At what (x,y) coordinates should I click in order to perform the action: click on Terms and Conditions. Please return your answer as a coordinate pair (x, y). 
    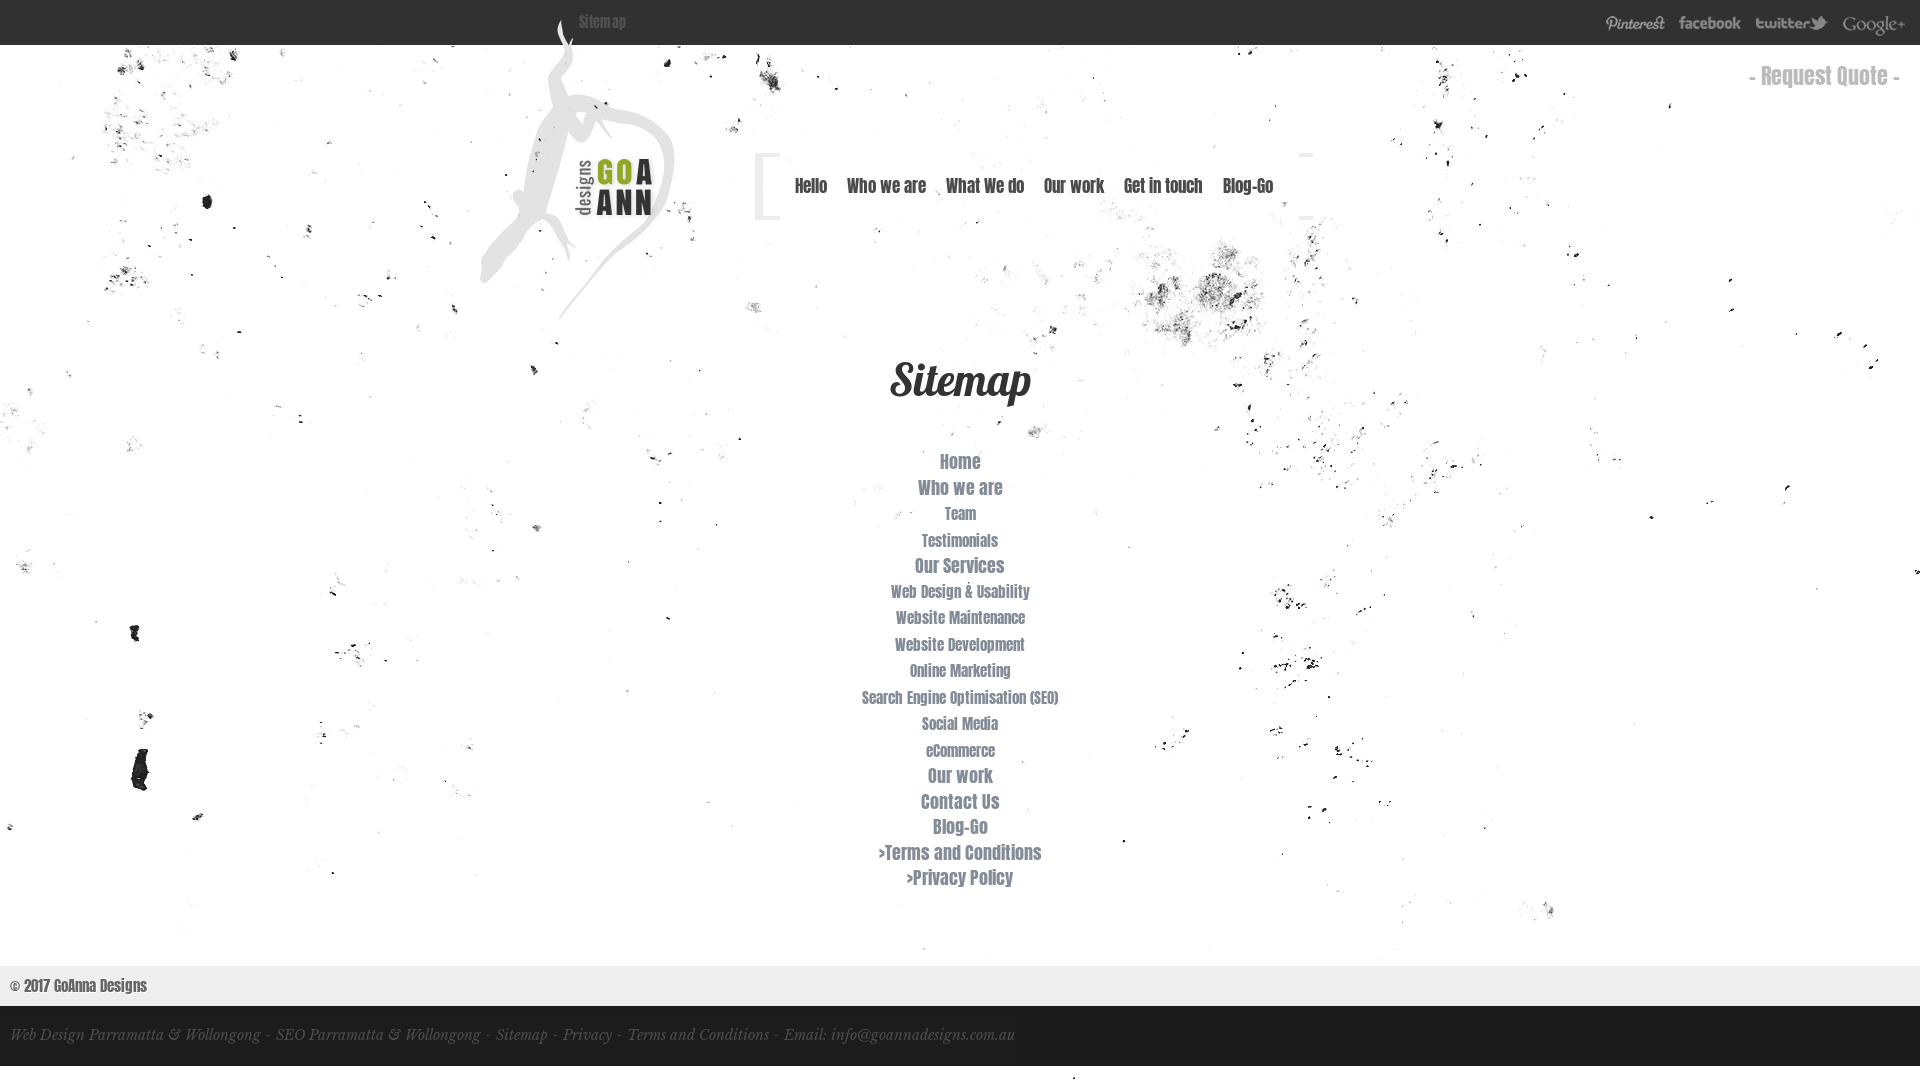
    Looking at the image, I should click on (698, 1035).